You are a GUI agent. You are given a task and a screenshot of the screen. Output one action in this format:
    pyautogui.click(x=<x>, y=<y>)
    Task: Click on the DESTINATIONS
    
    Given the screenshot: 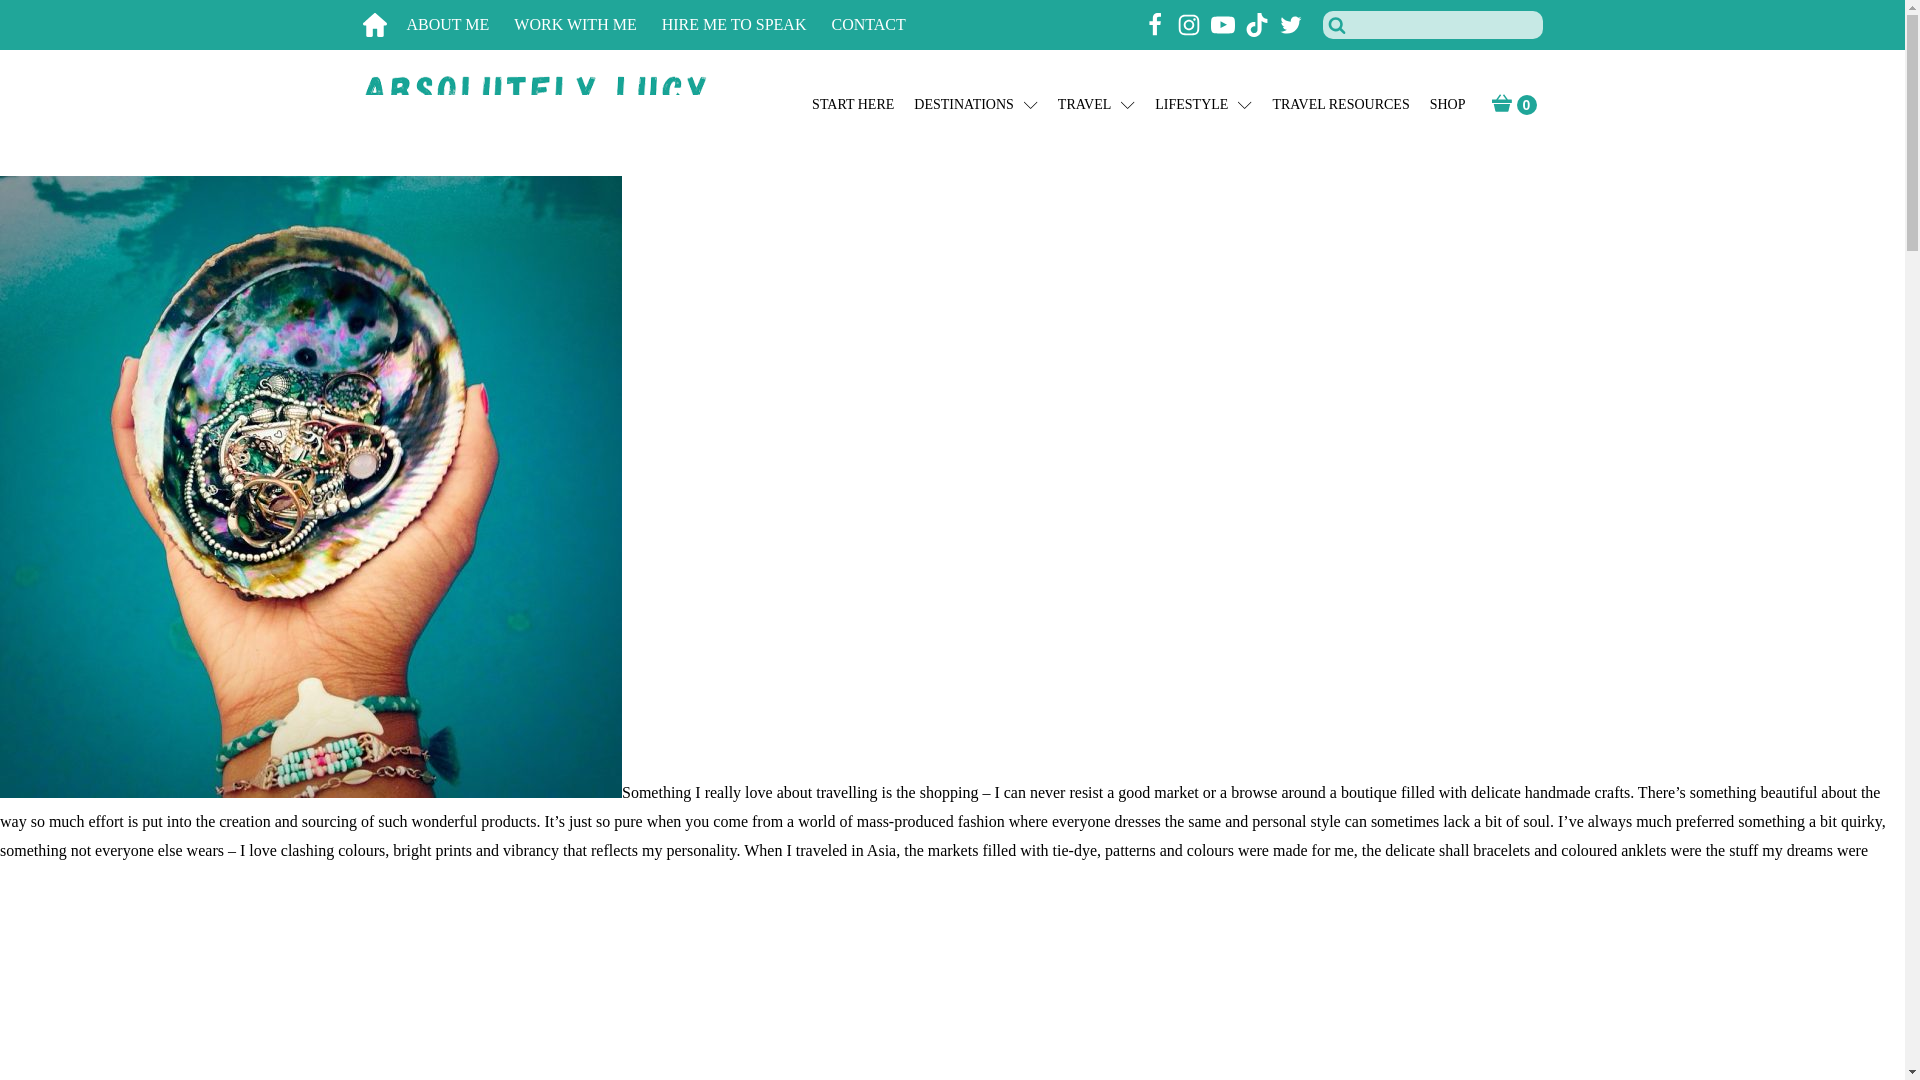 What is the action you would take?
    pyautogui.click(x=976, y=105)
    